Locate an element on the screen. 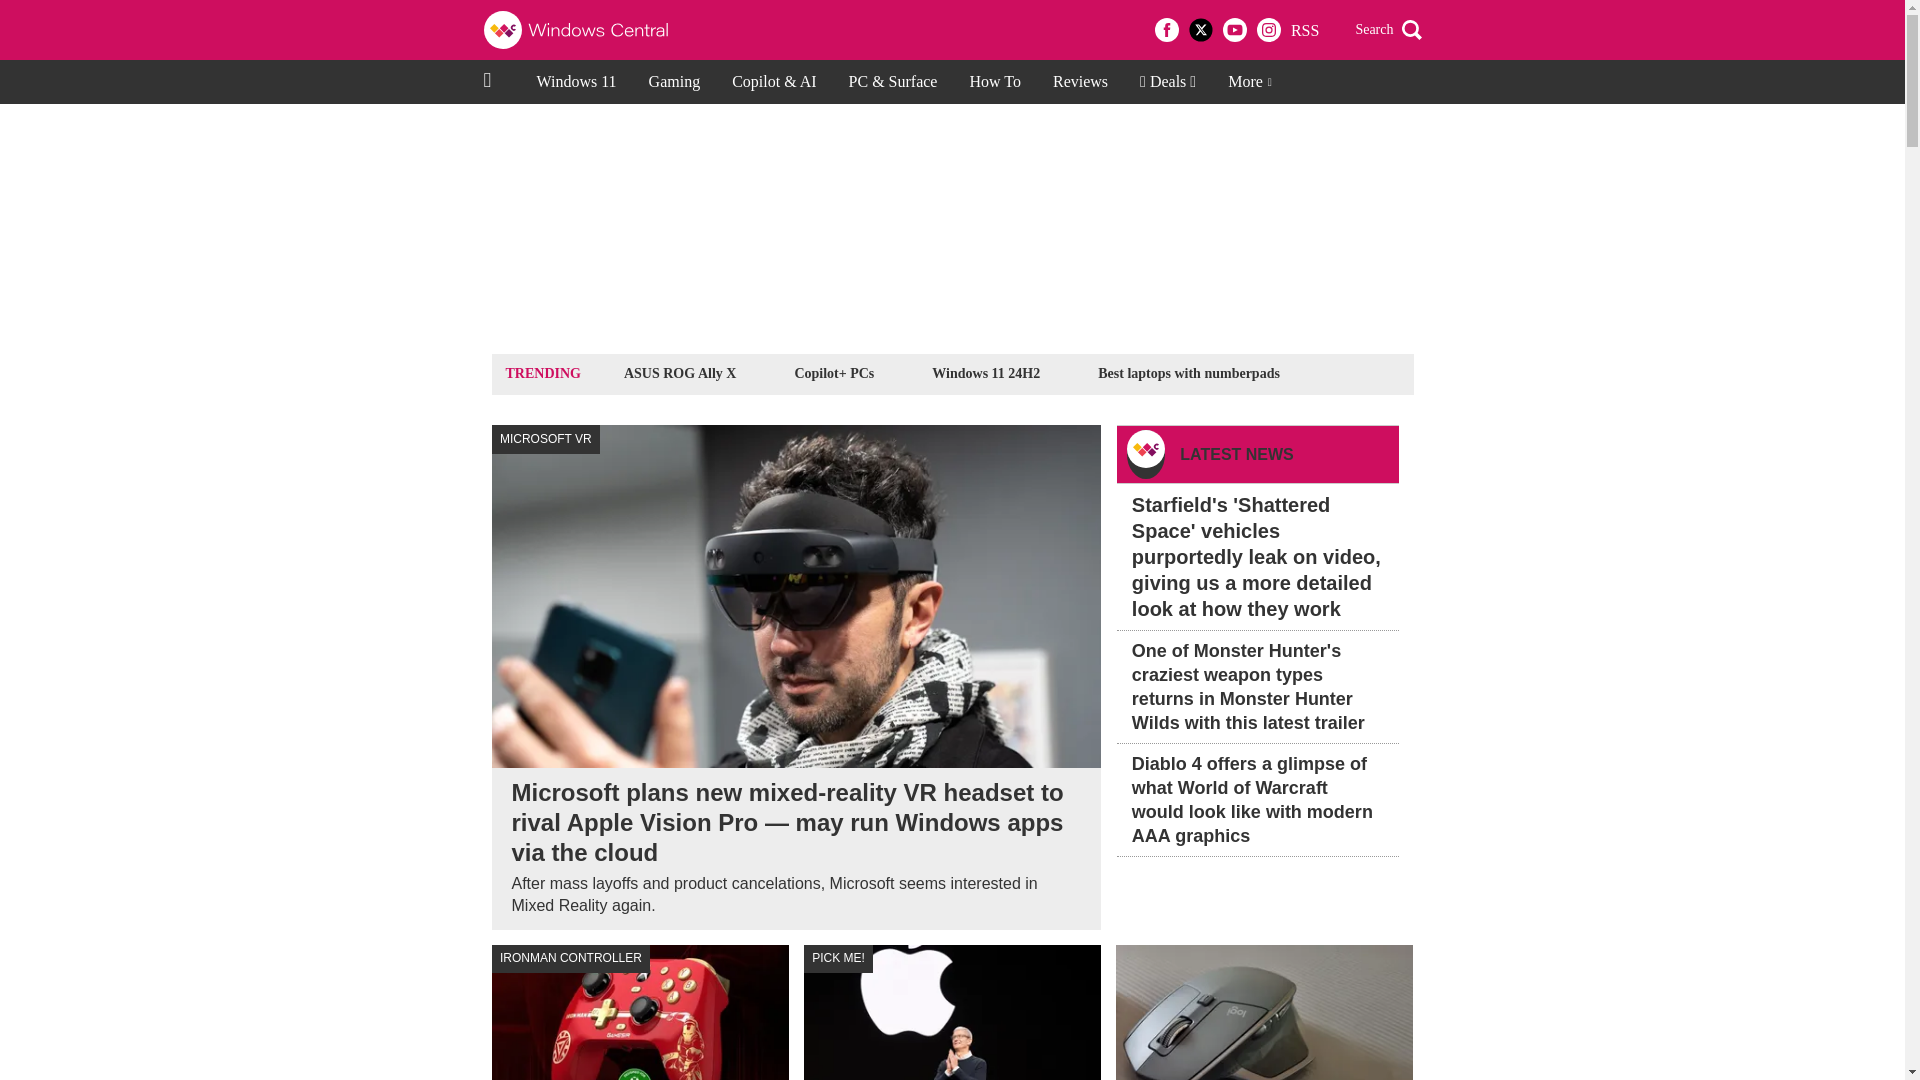 The image size is (1920, 1080). Windows Central is located at coordinates (582, 30).